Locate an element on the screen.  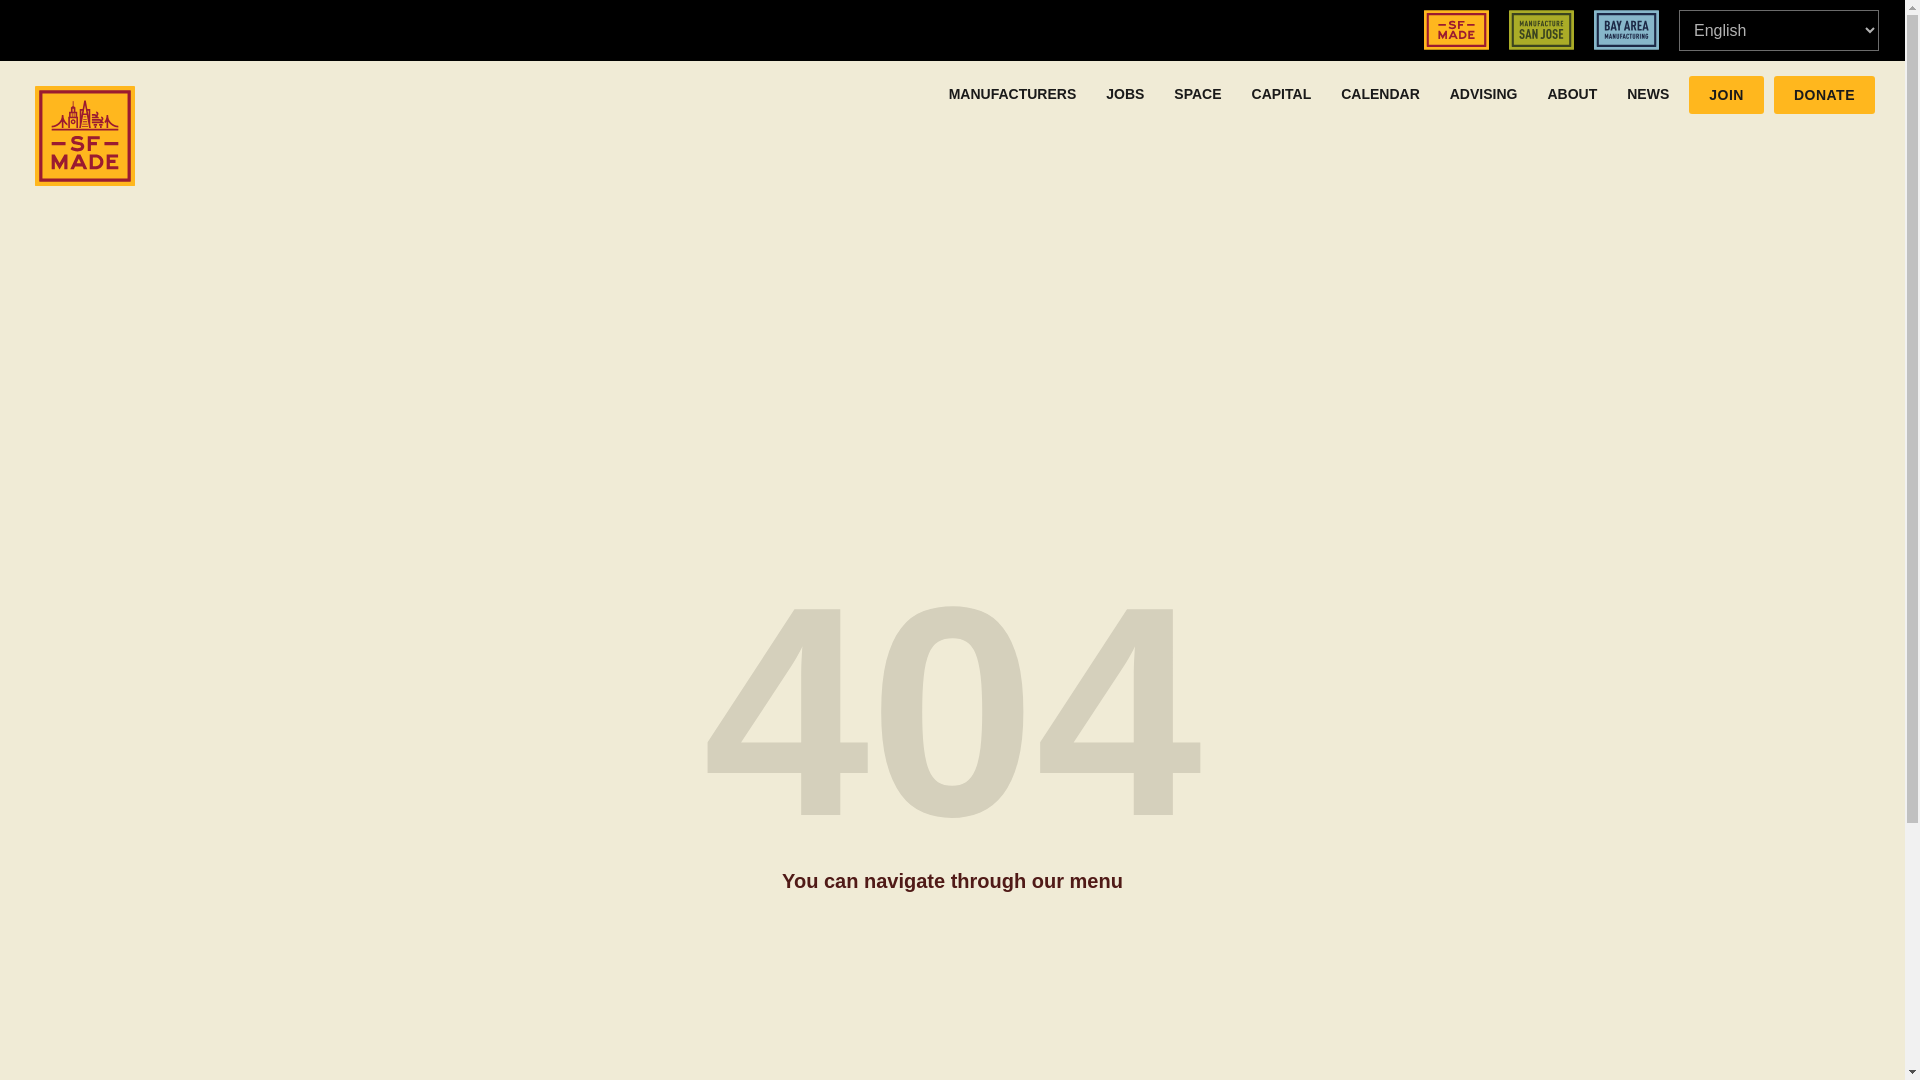
JOBS is located at coordinates (1124, 94).